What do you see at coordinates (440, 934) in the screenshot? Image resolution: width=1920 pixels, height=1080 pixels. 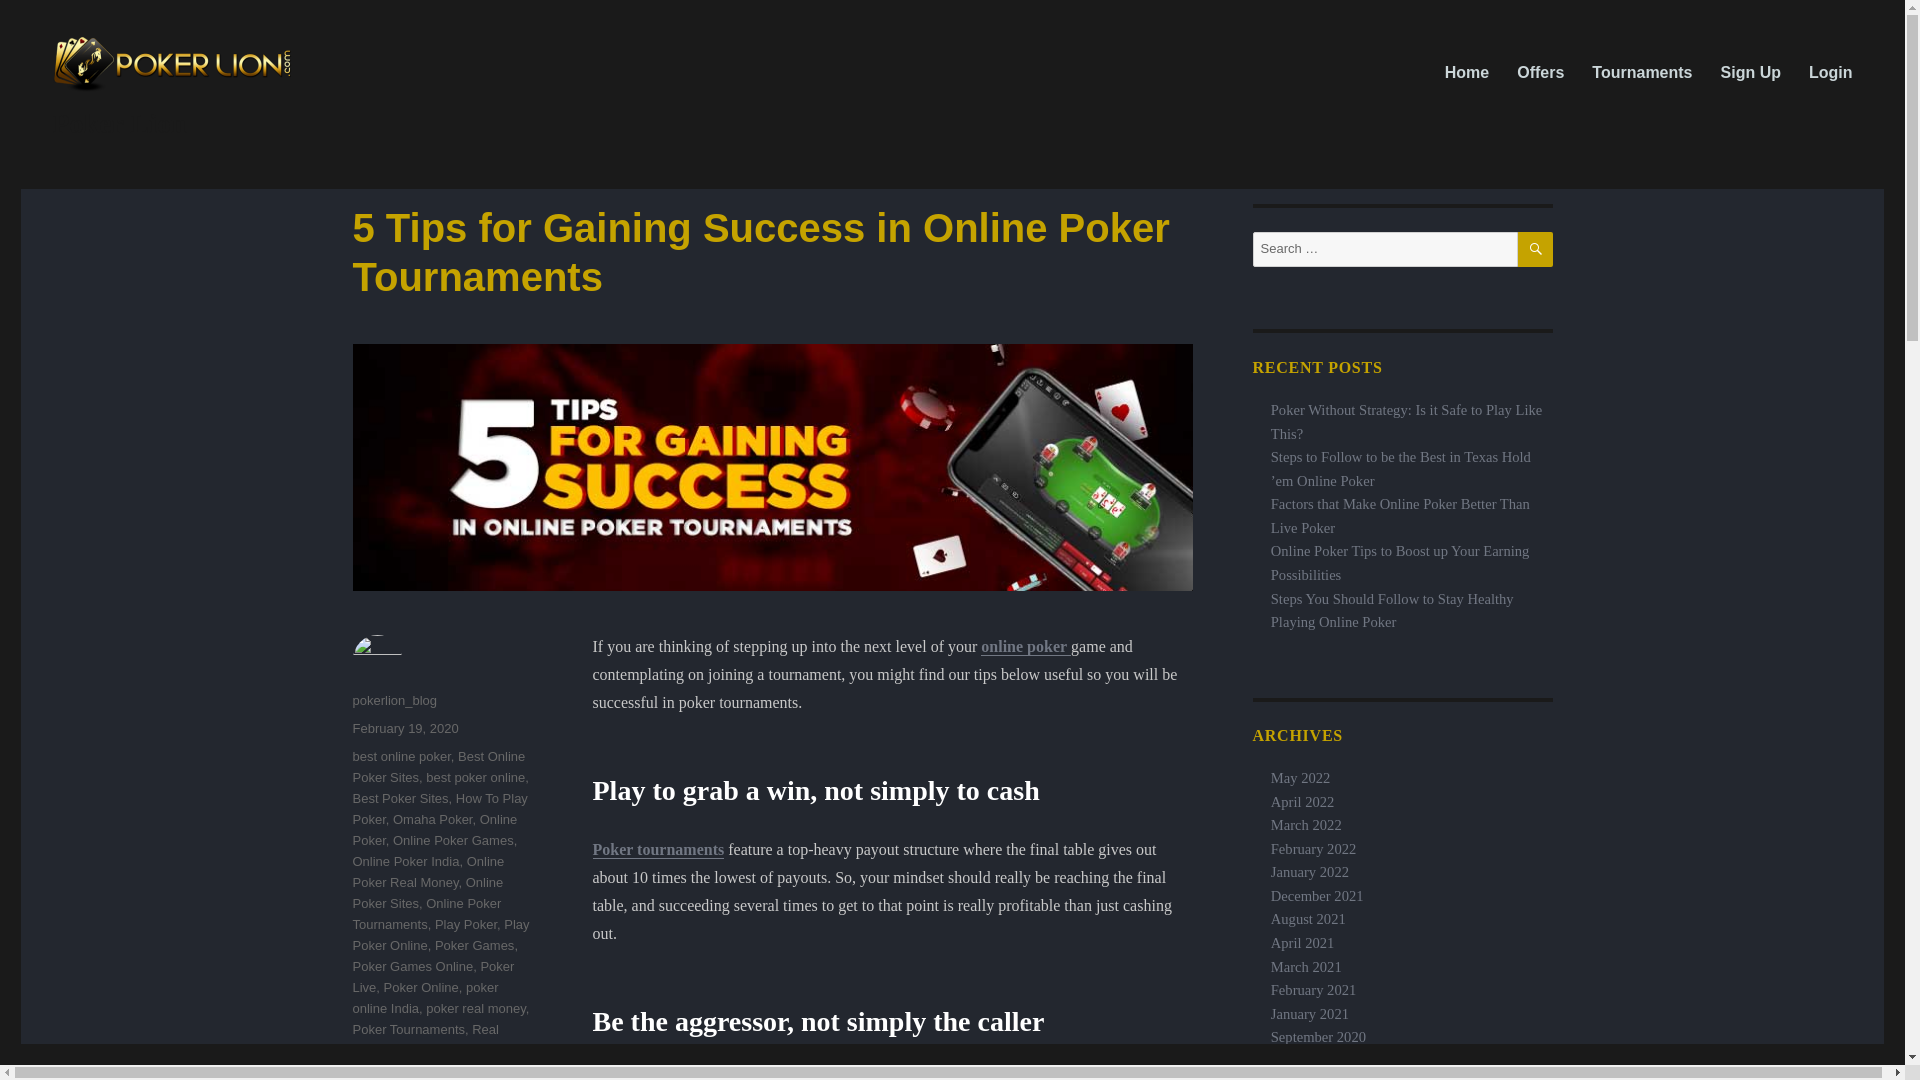 I see `Play Poker Online` at bounding box center [440, 934].